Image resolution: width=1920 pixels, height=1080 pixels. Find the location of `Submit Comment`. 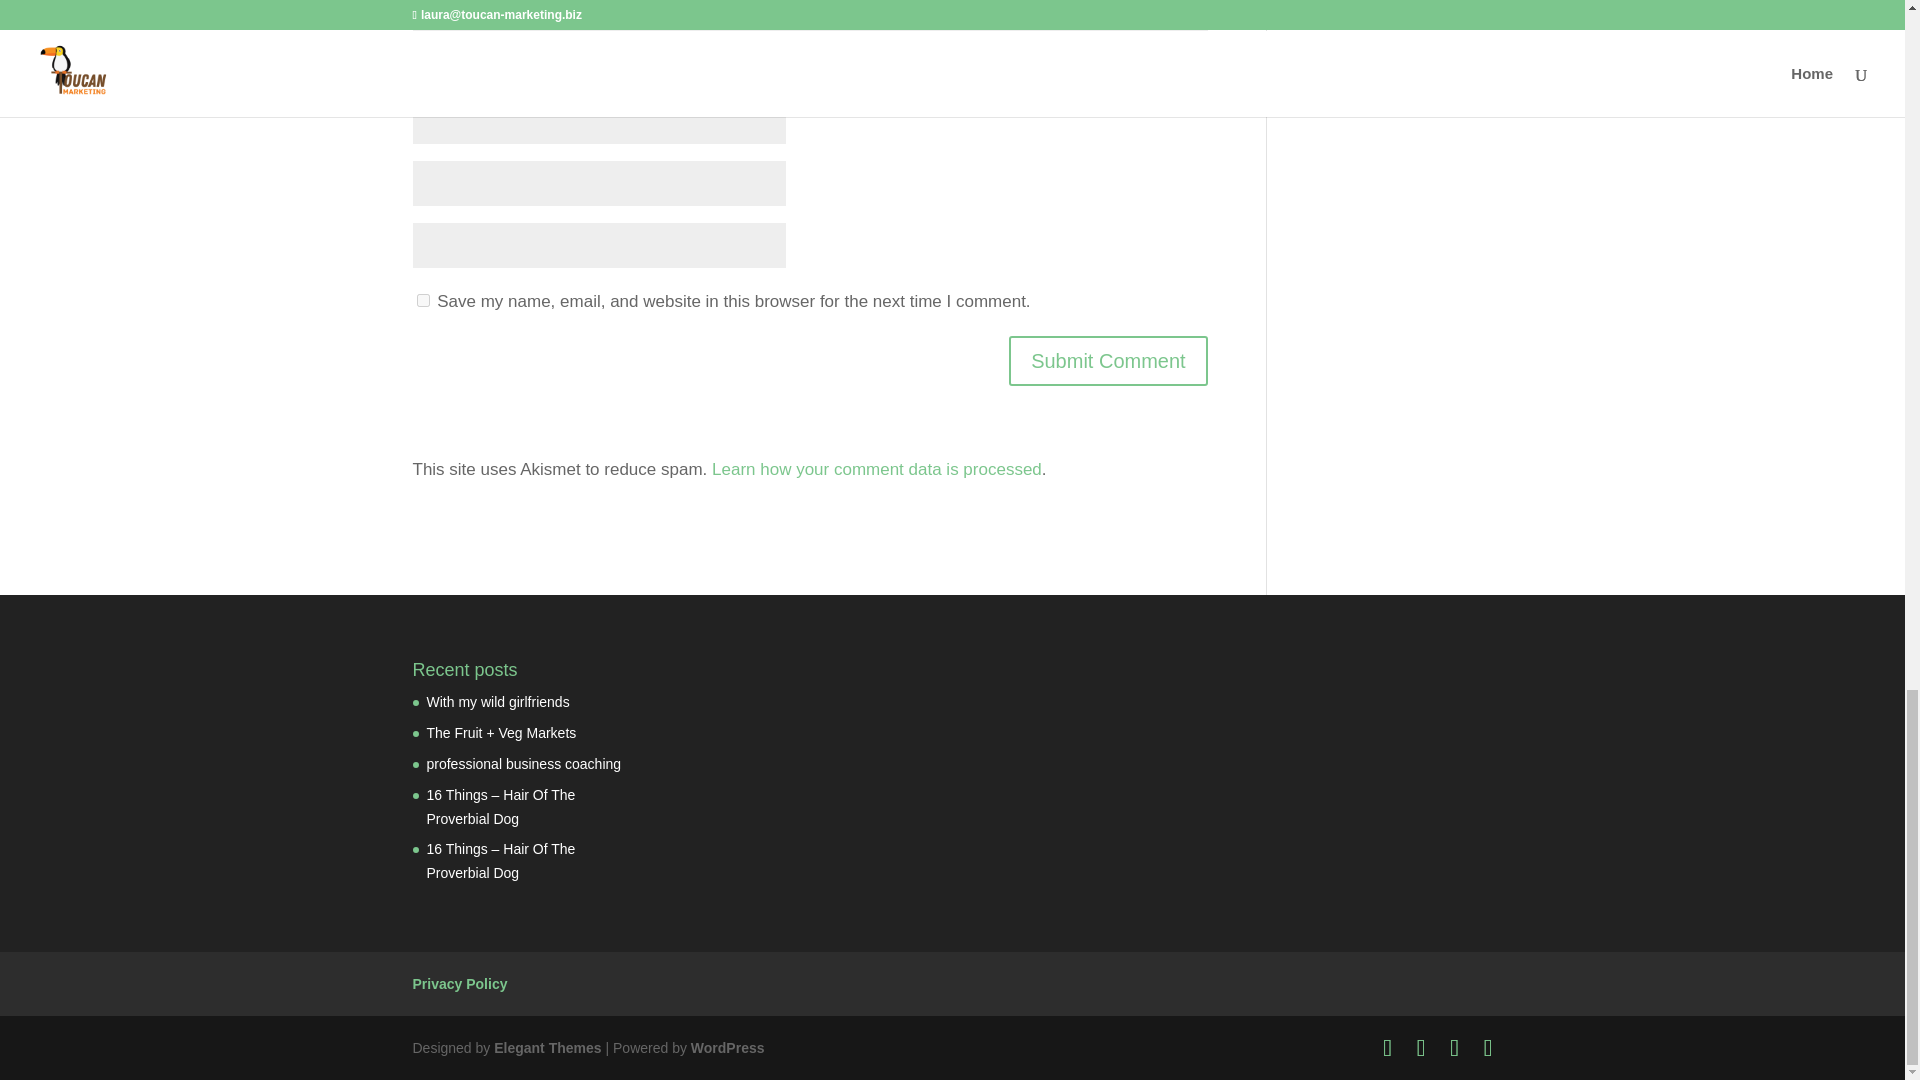

Submit Comment is located at coordinates (1108, 360).